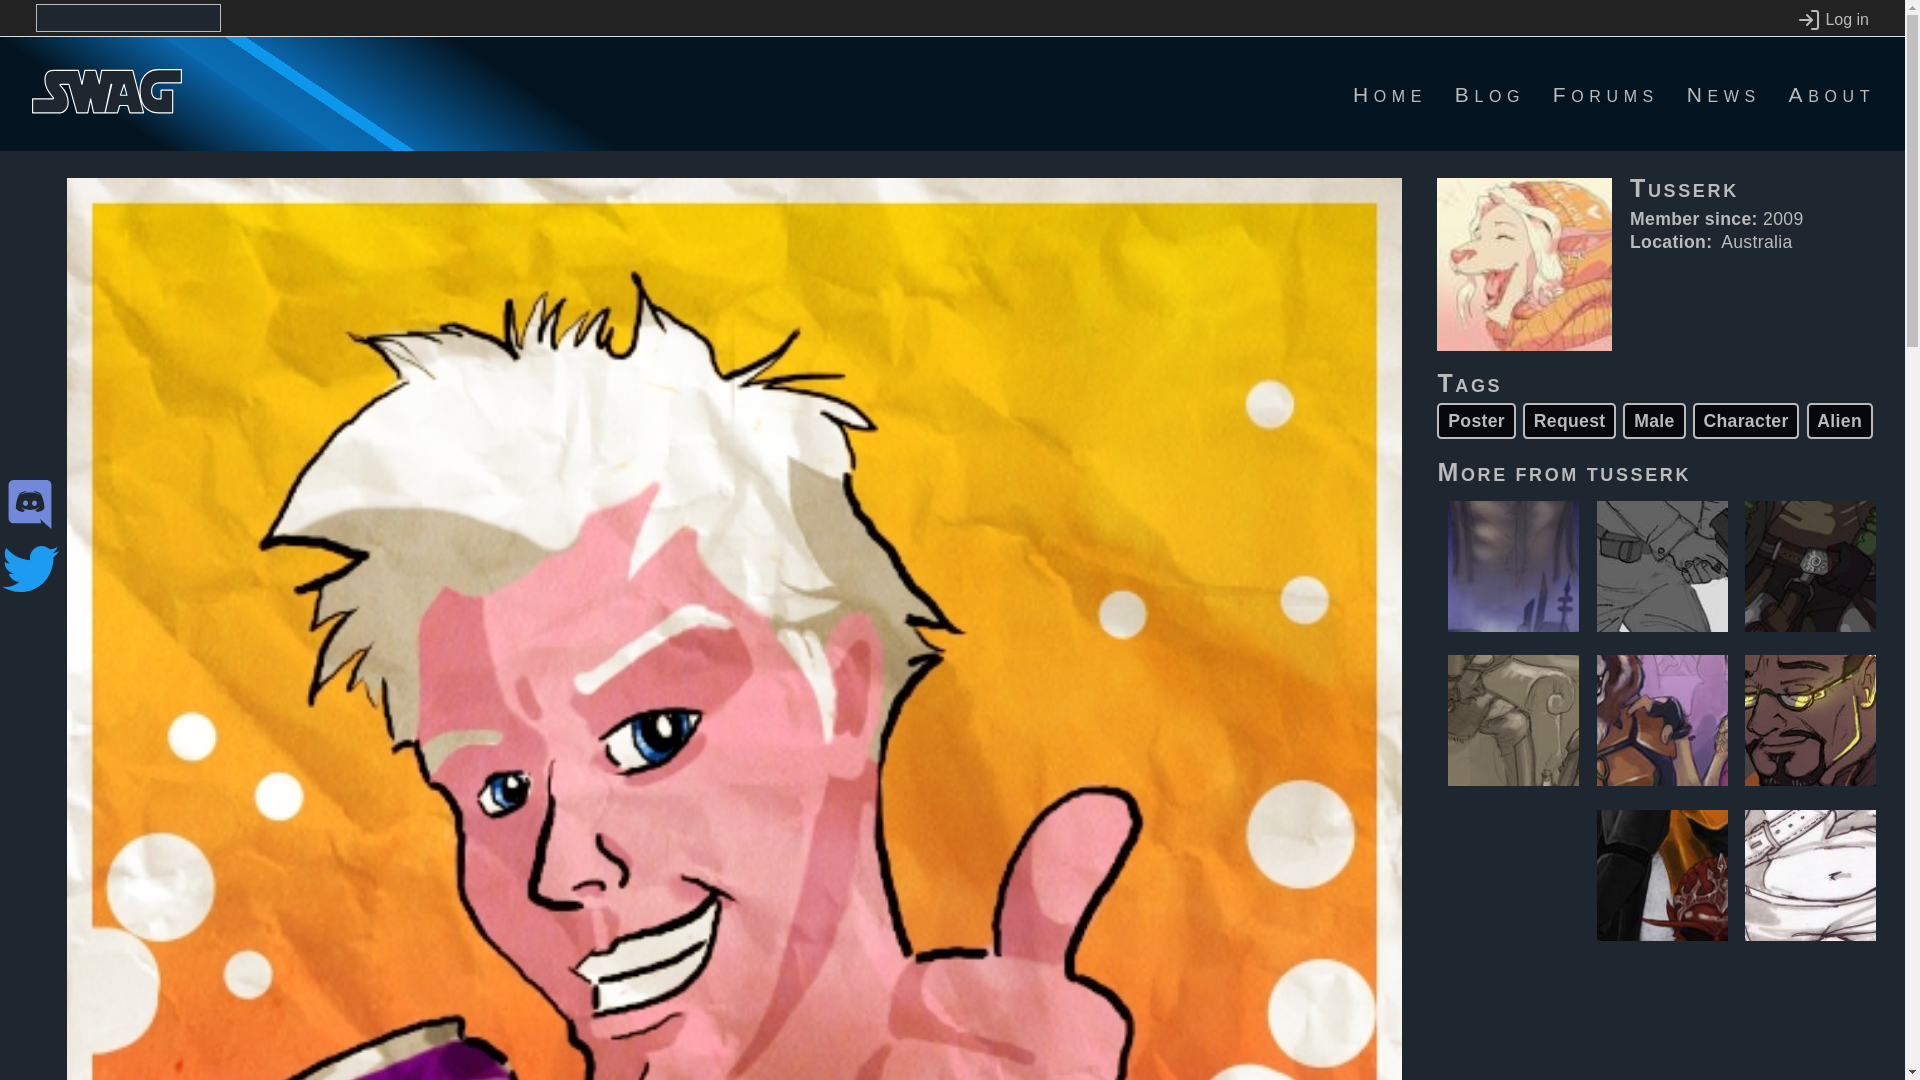 This screenshot has width=1920, height=1080. Describe the element at coordinates (1832, 20) in the screenshot. I see `Log in` at that location.